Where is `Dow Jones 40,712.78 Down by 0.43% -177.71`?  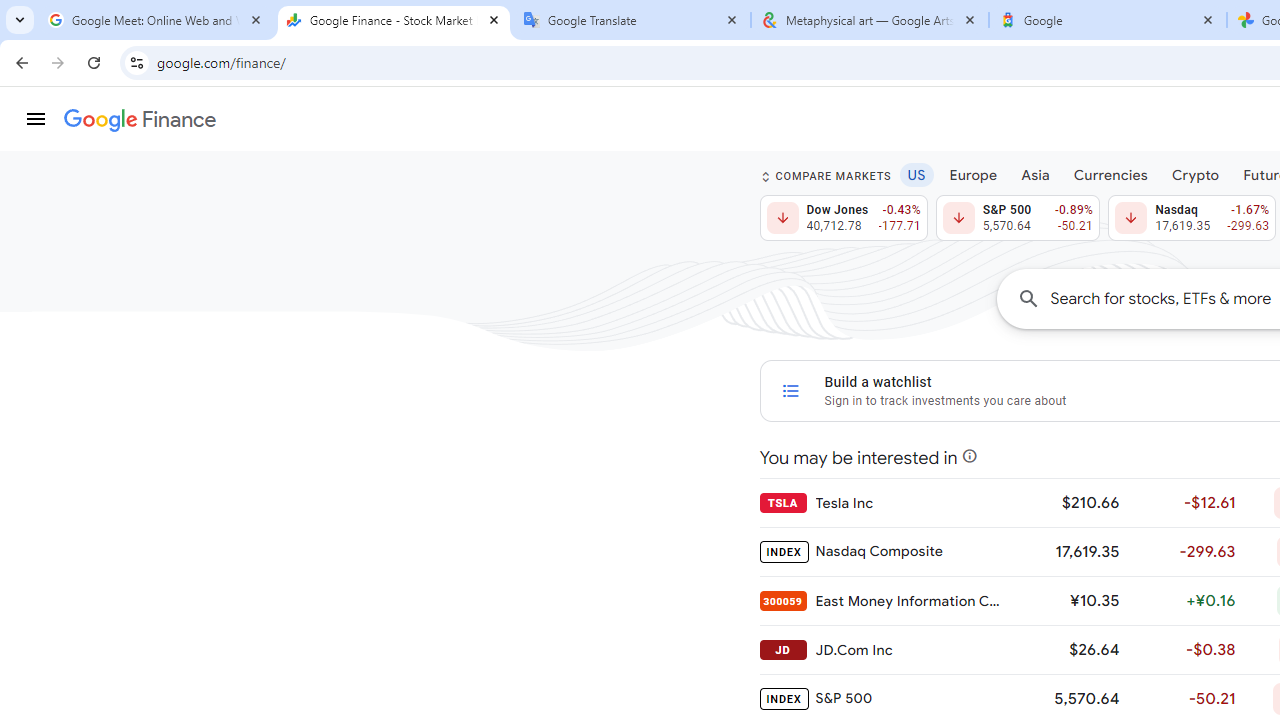 Dow Jones 40,712.78 Down by 0.43% -177.71 is located at coordinates (844, 218).